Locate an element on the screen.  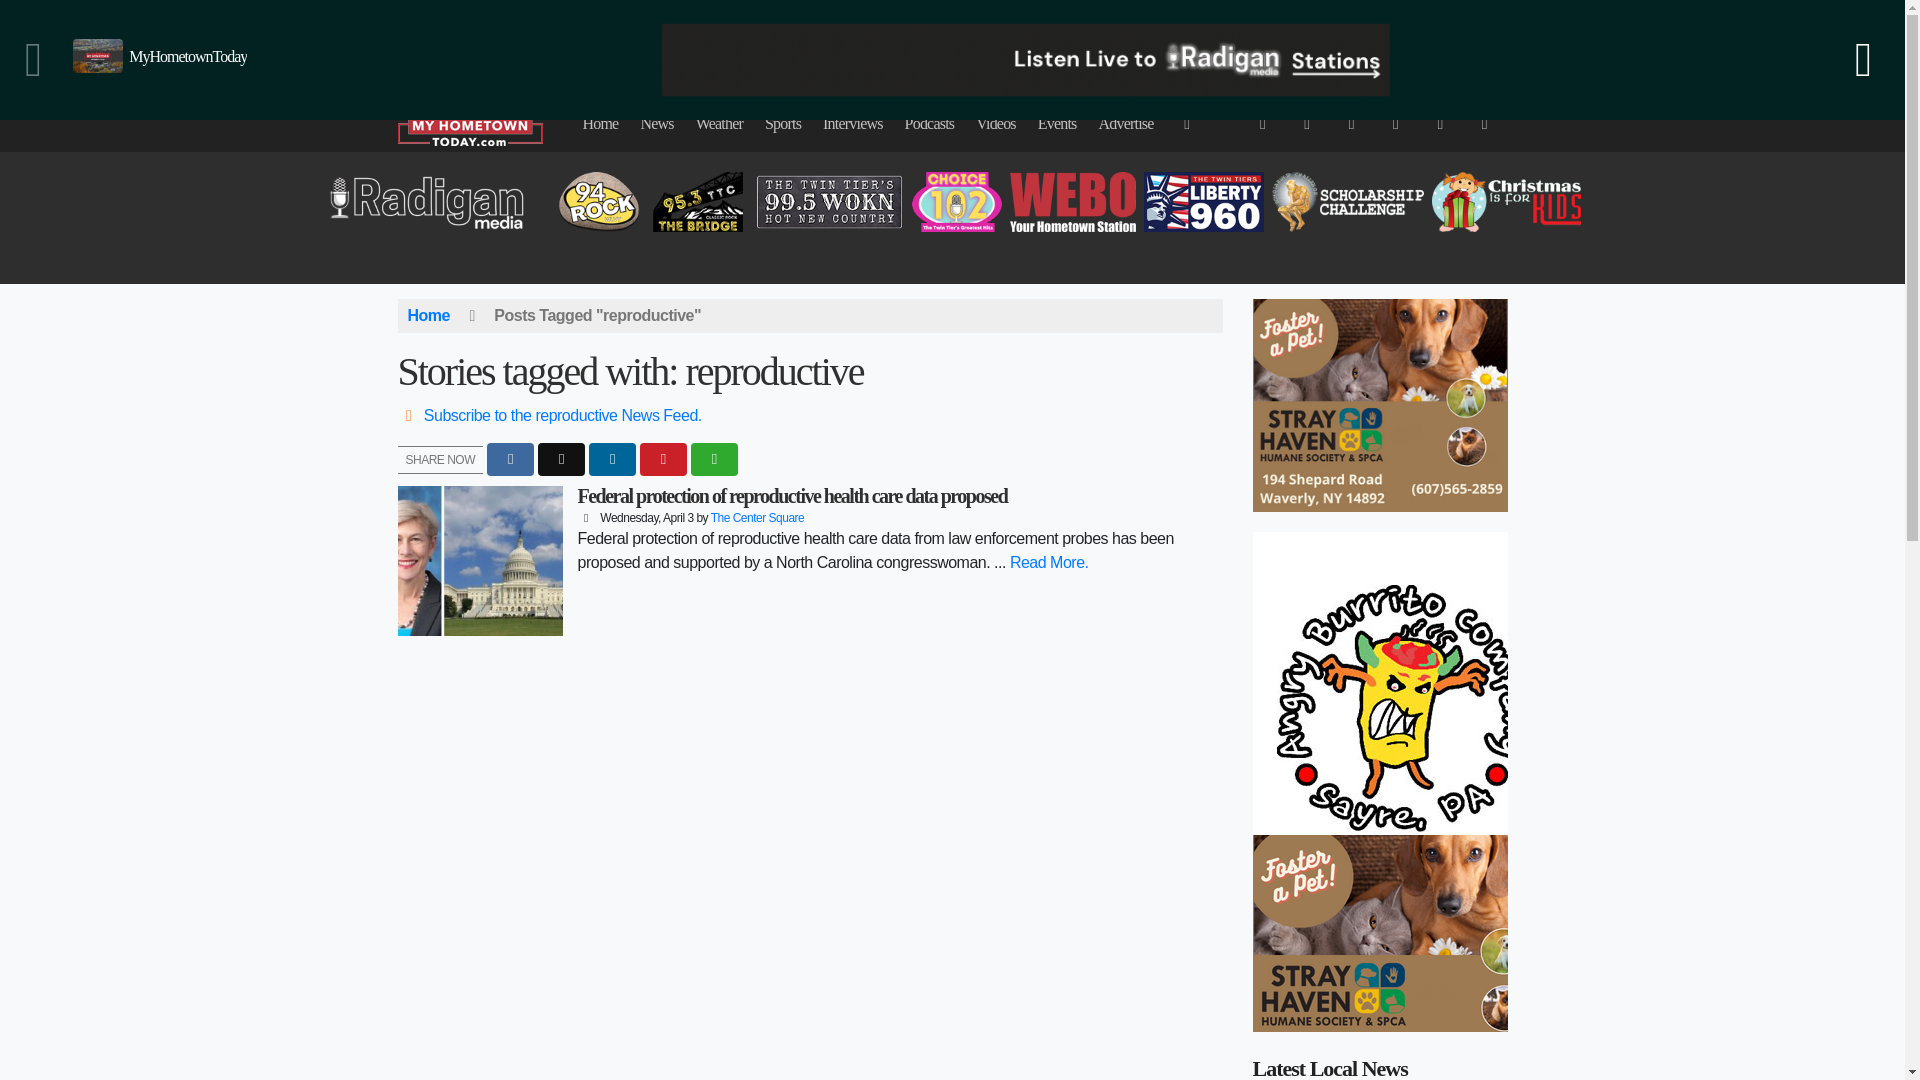
Follow us on Instagram is located at coordinates (1352, 18).